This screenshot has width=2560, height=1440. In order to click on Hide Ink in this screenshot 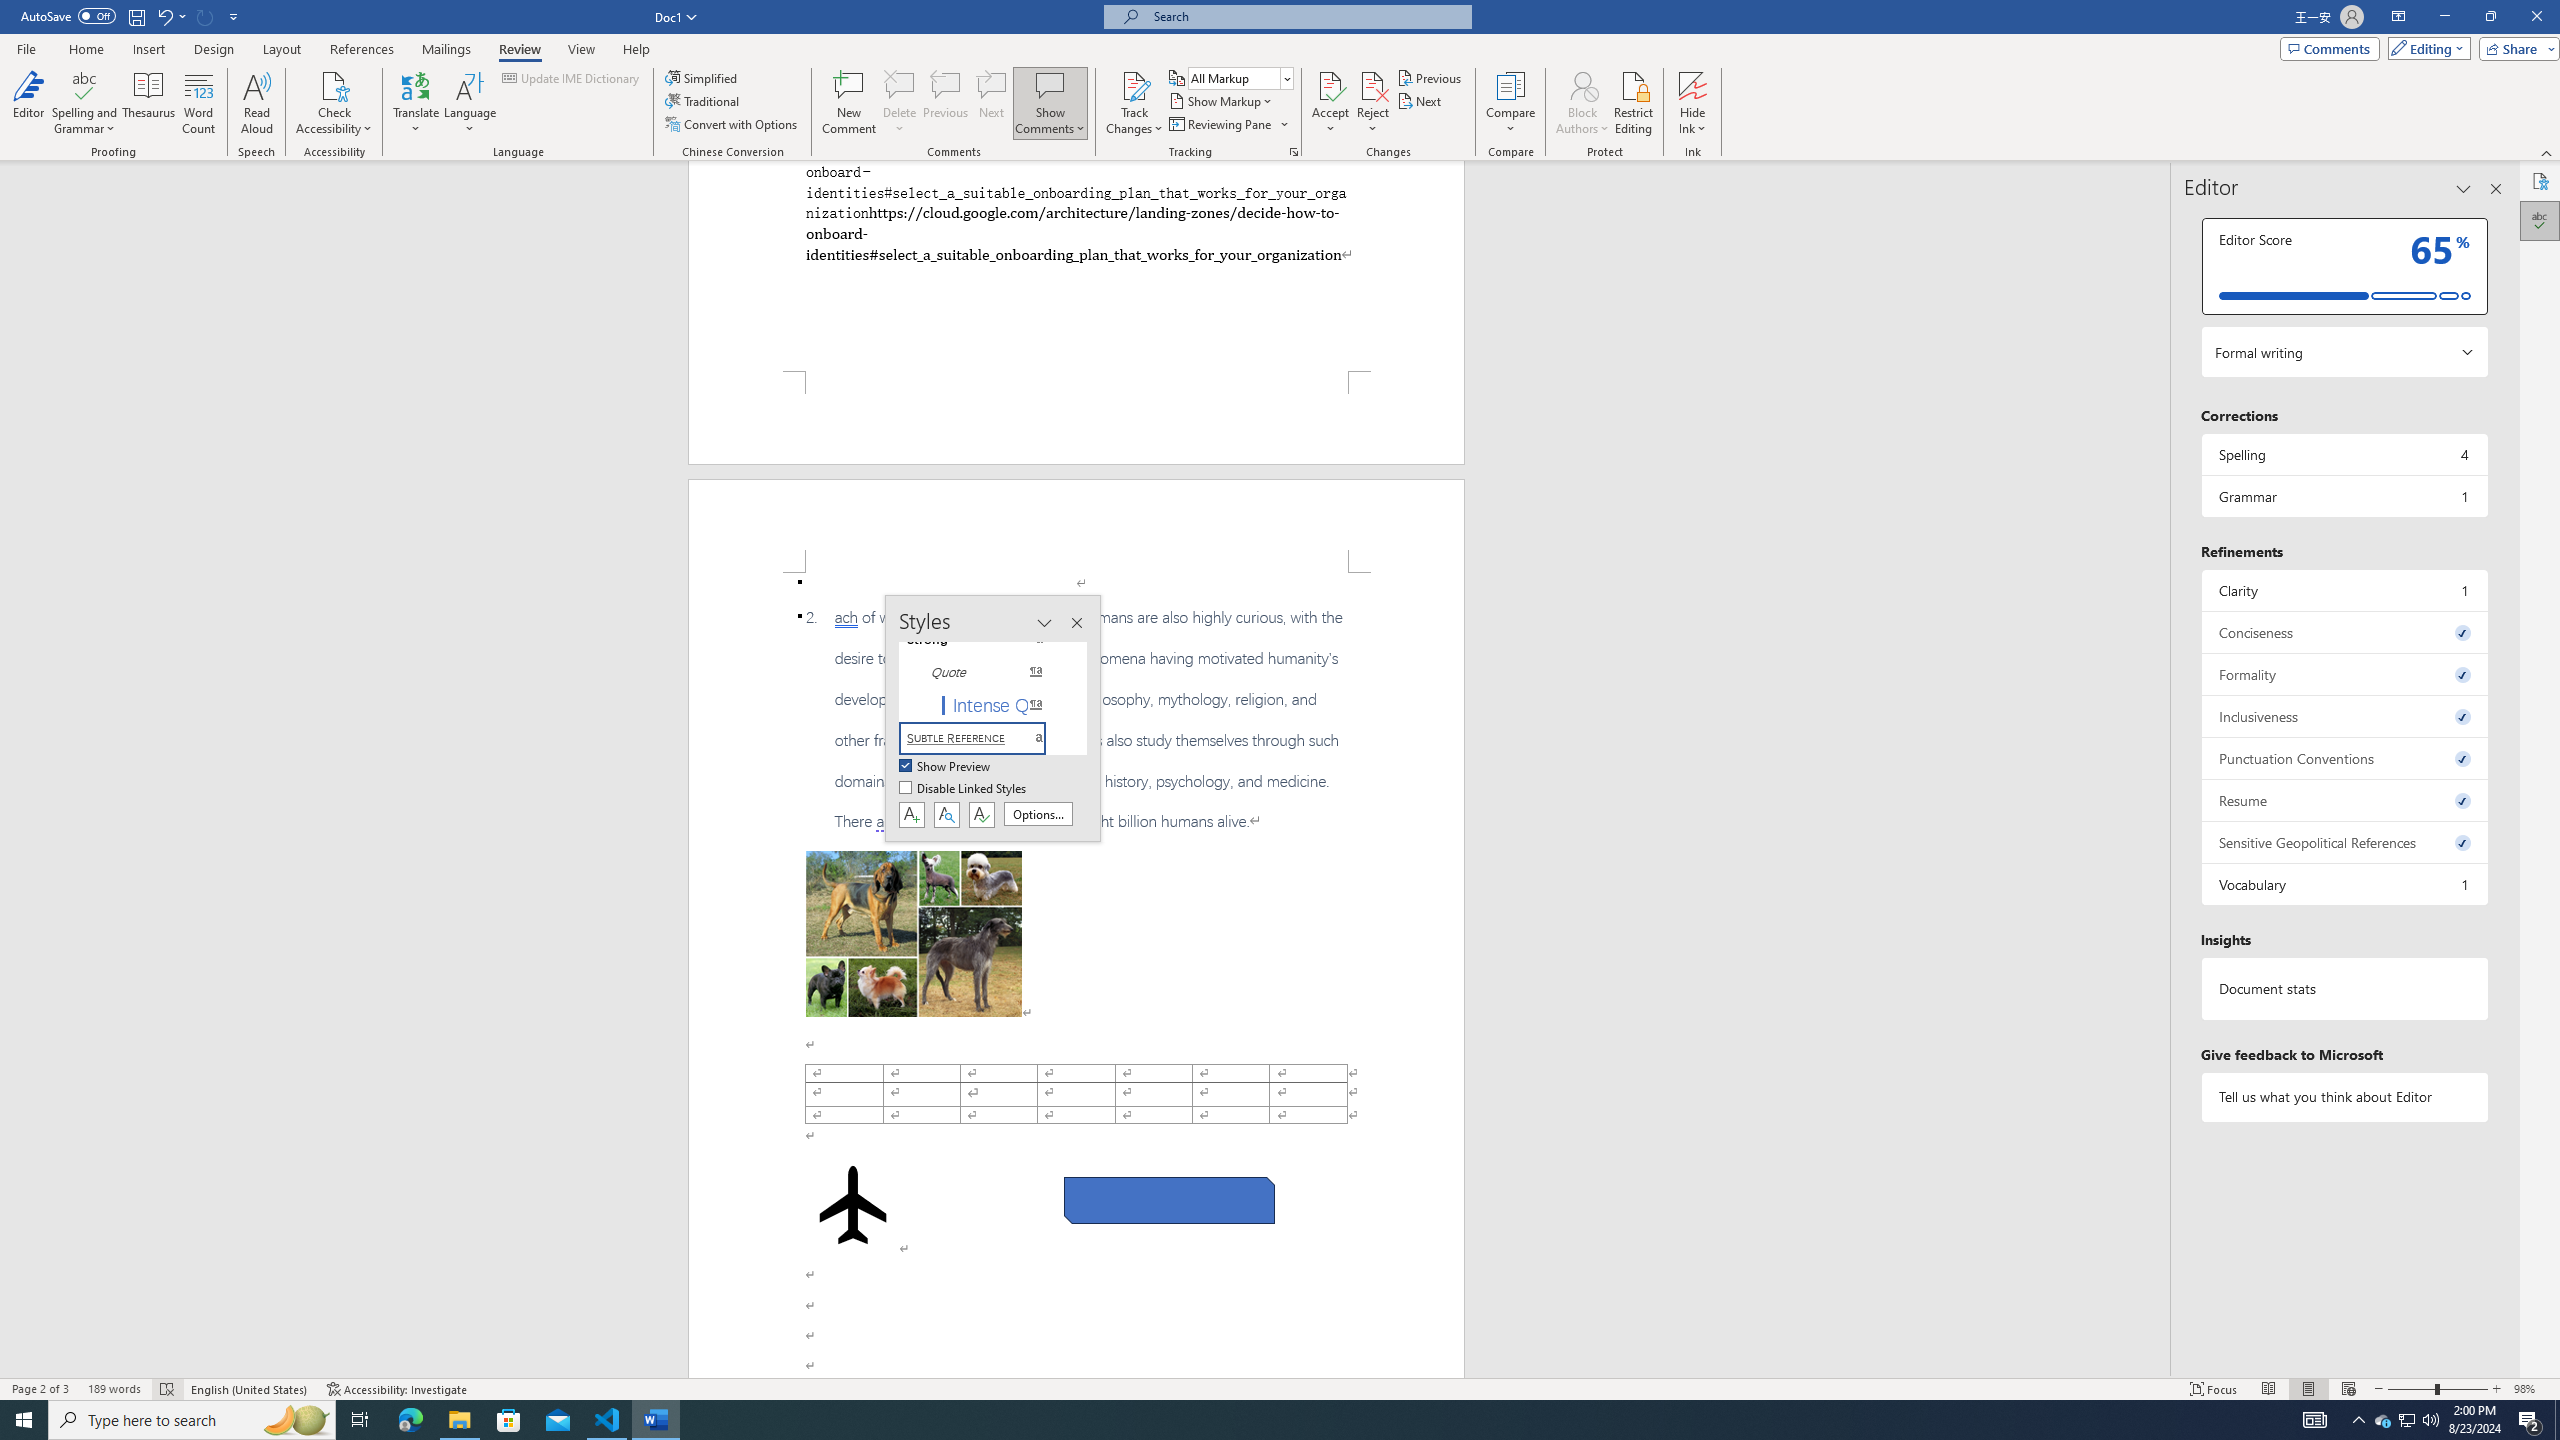, I will do `click(1693, 85)`.